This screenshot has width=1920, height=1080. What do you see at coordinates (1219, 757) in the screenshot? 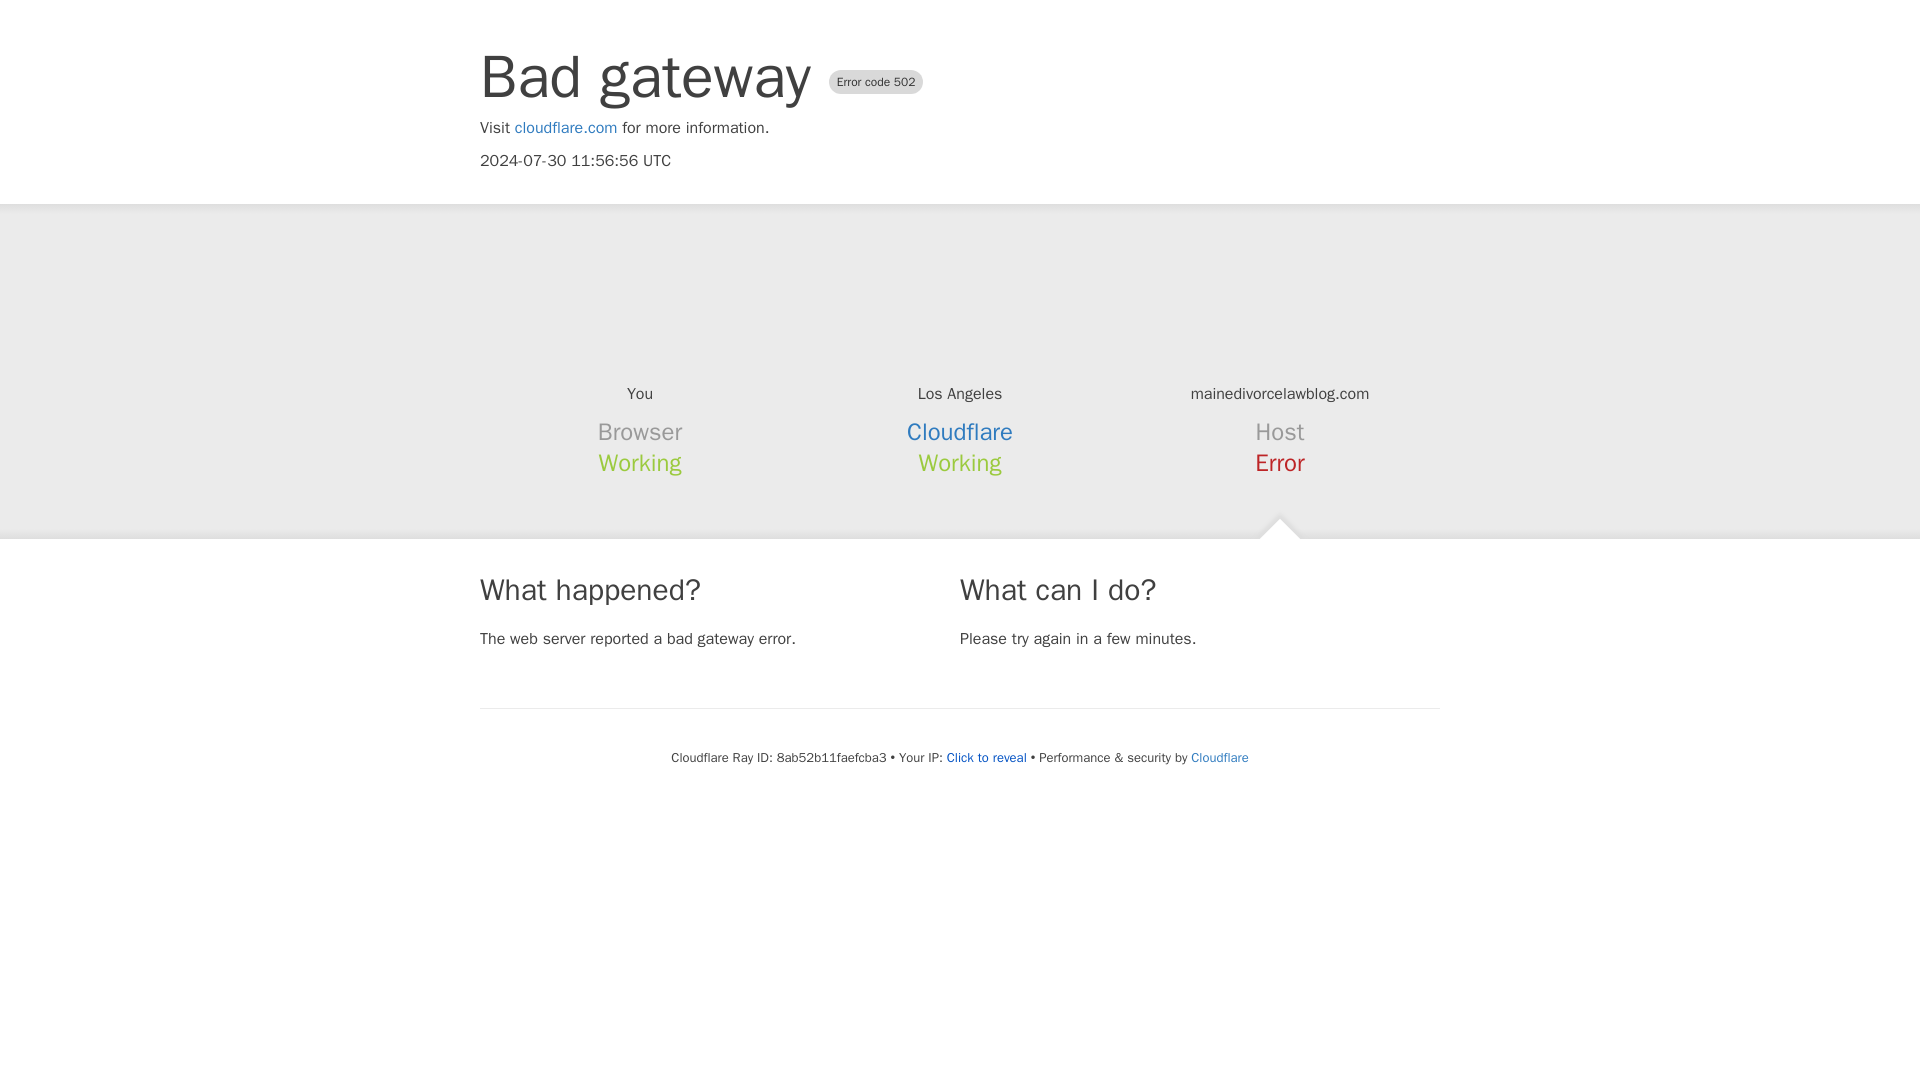
I see `Cloudflare` at bounding box center [1219, 757].